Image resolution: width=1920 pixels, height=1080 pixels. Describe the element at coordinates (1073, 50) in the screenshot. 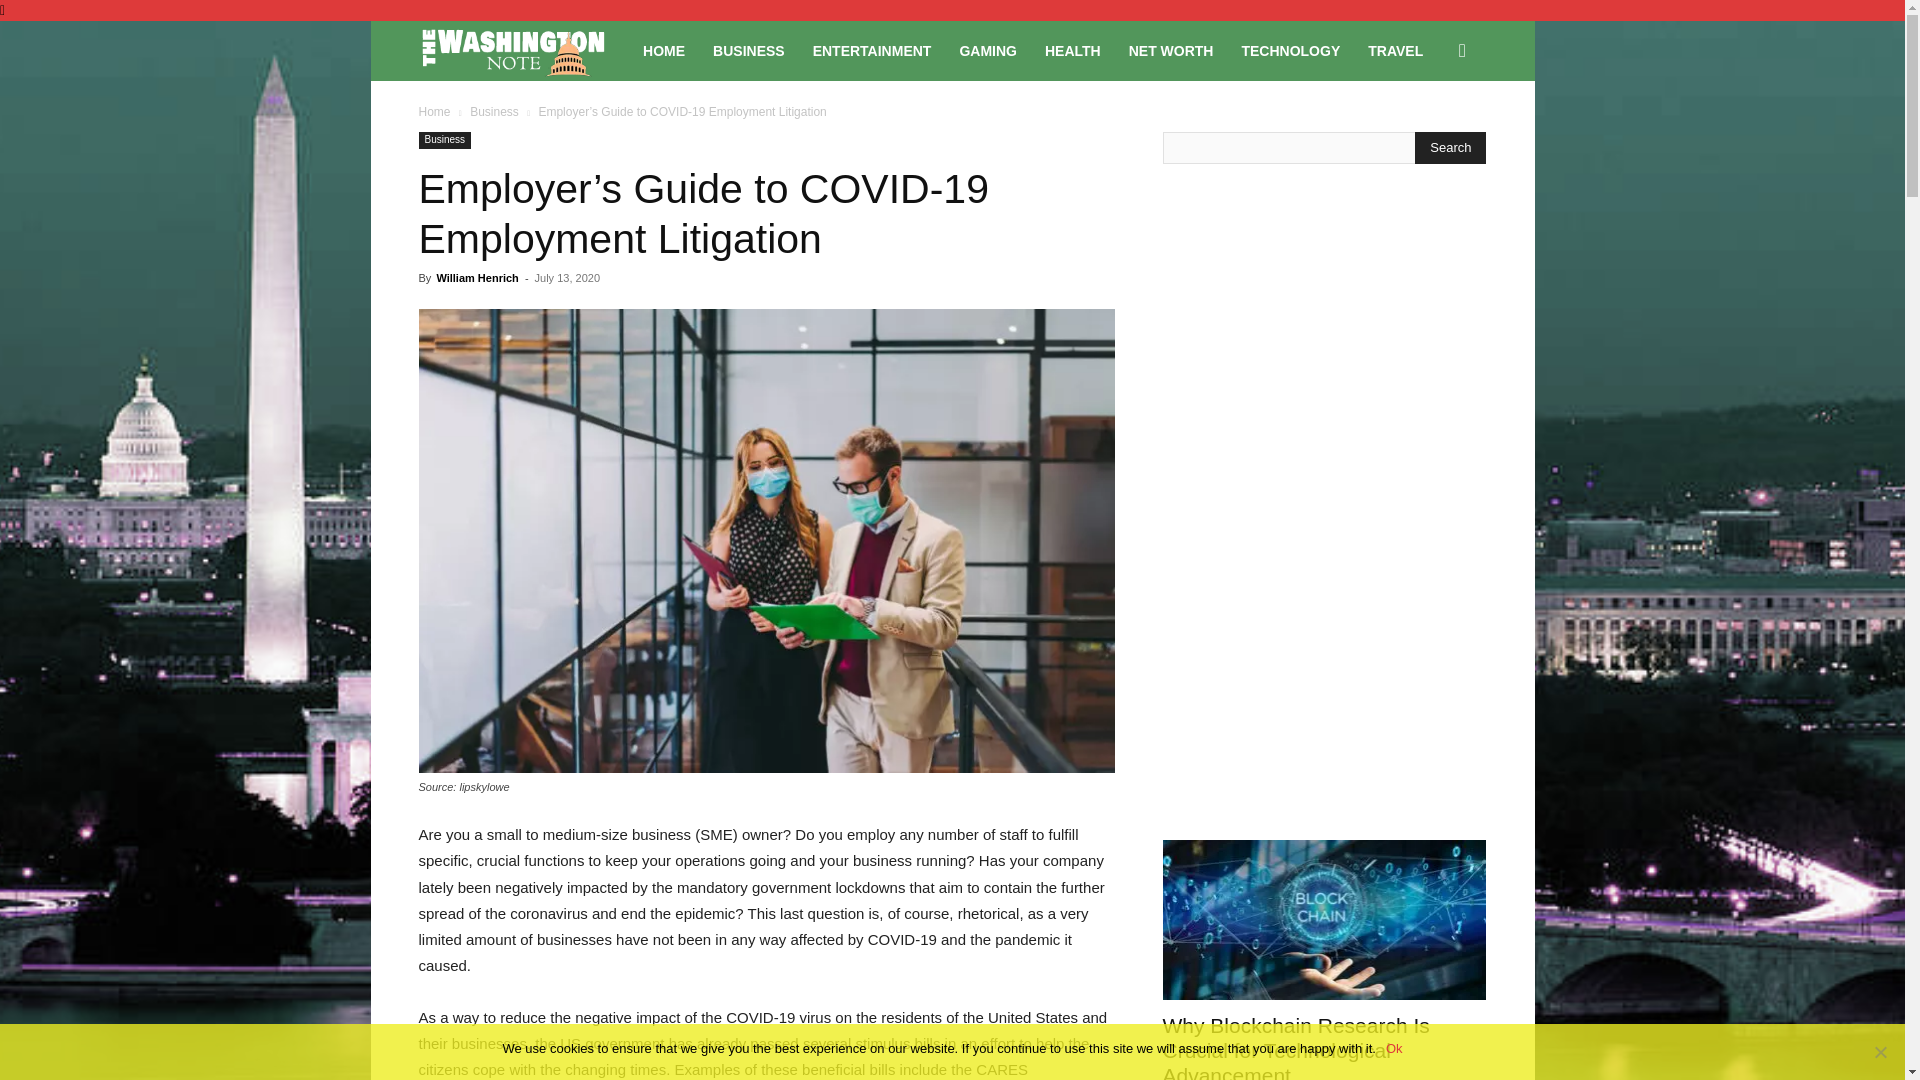

I see `HEALTH` at that location.